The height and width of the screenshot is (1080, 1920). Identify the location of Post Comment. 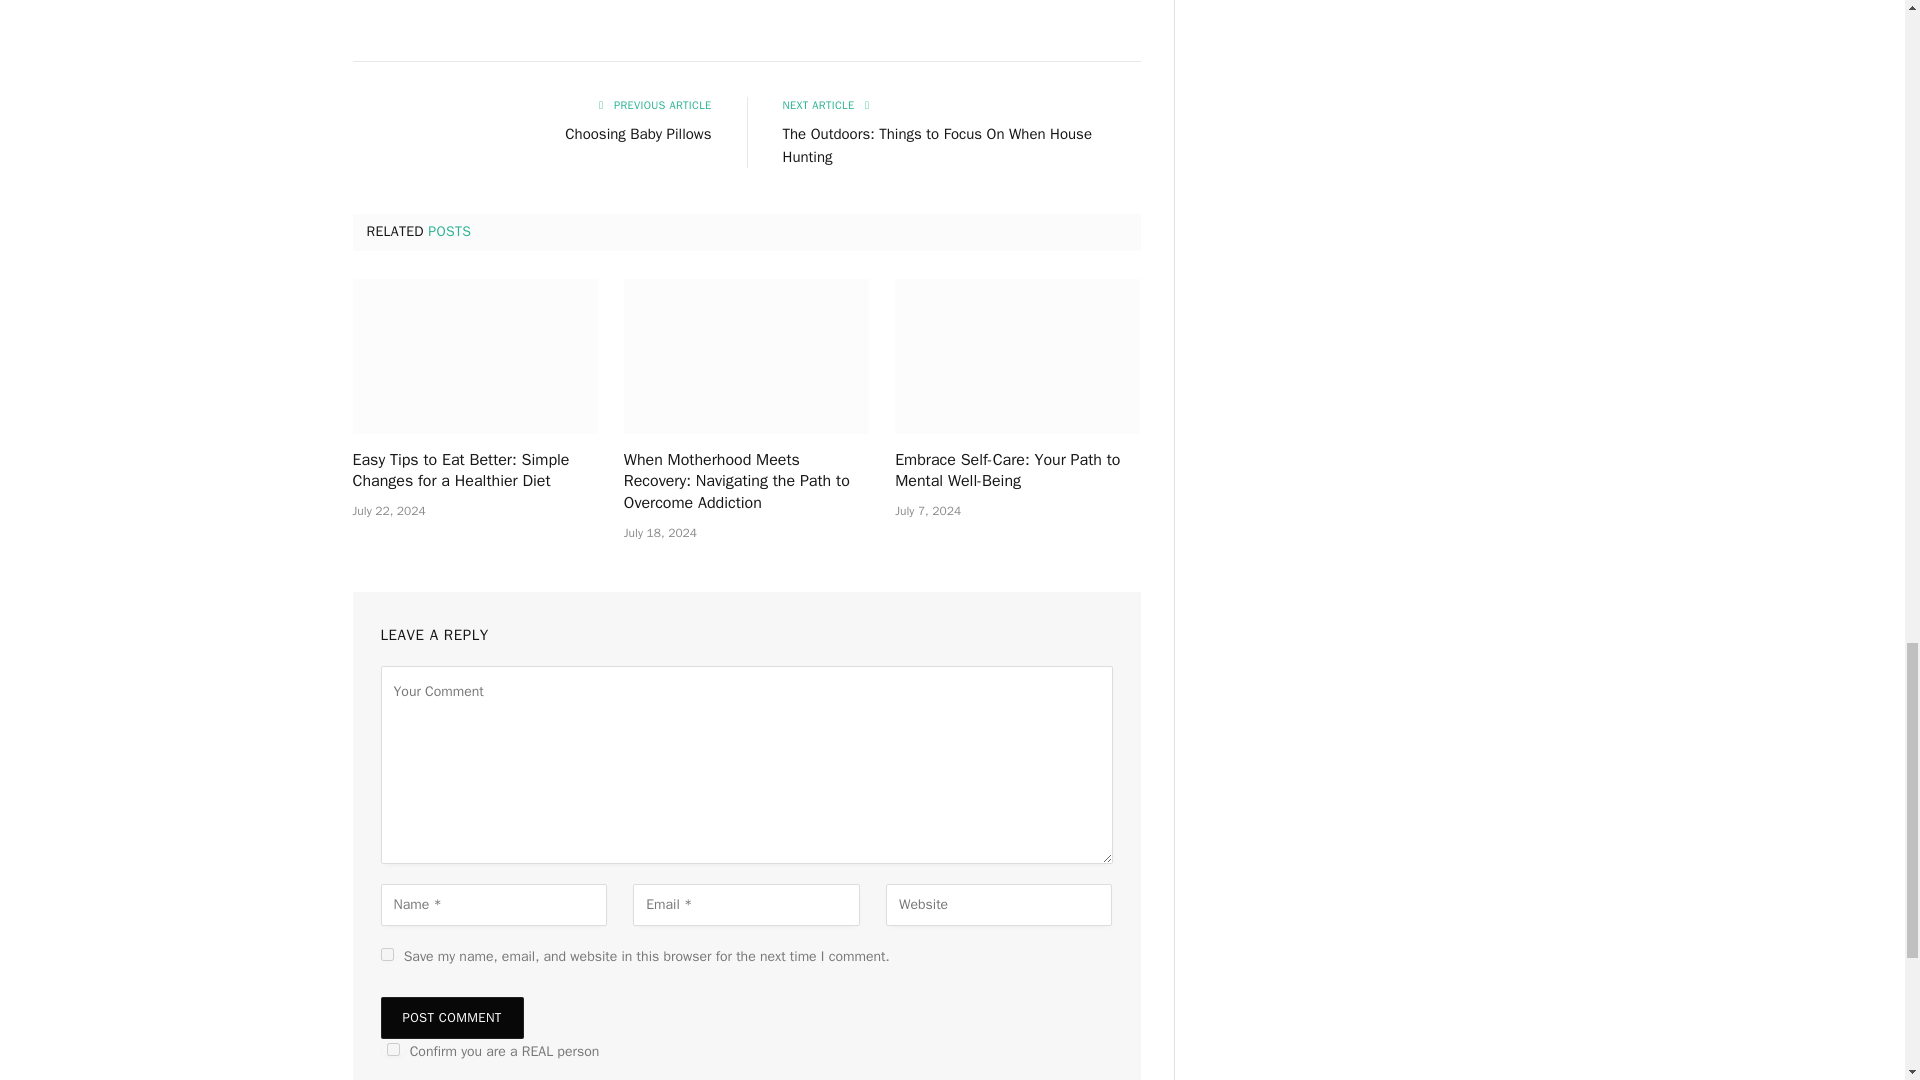
(451, 1017).